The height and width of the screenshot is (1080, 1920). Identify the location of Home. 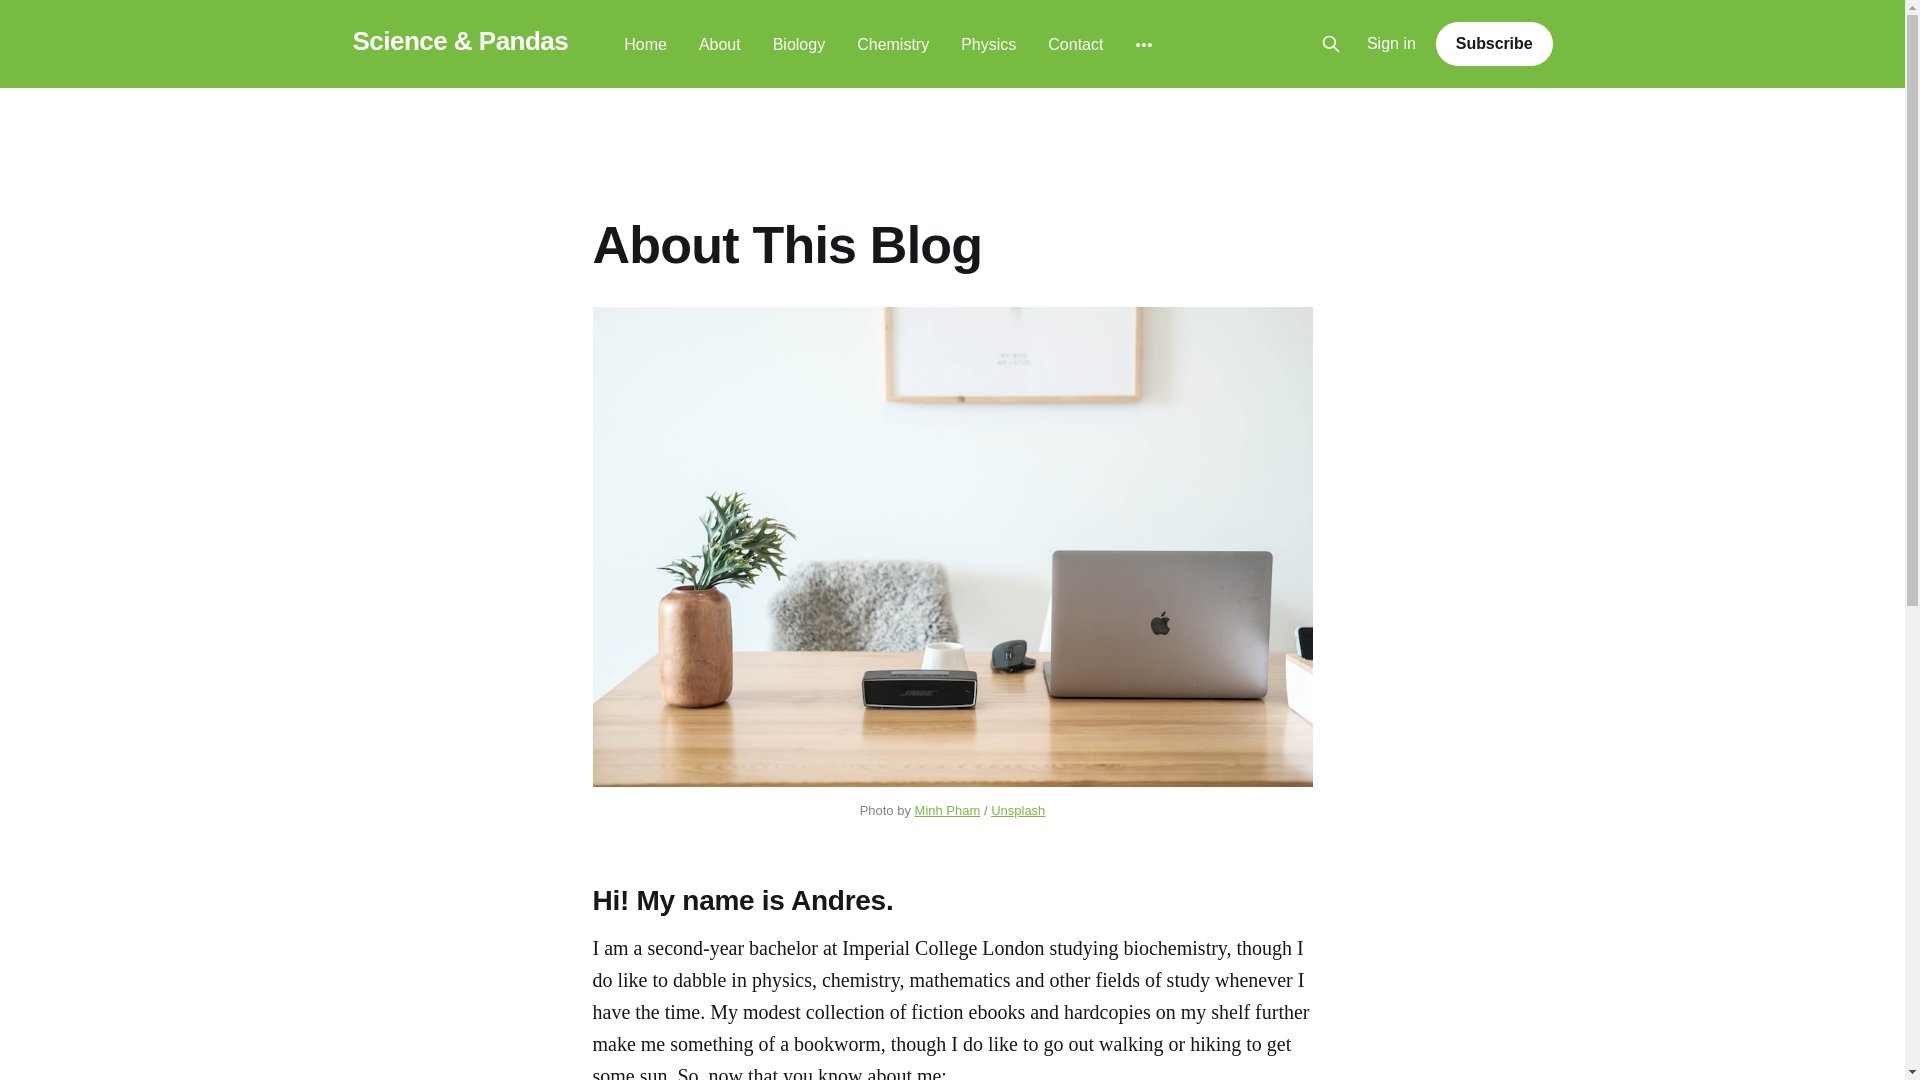
(645, 44).